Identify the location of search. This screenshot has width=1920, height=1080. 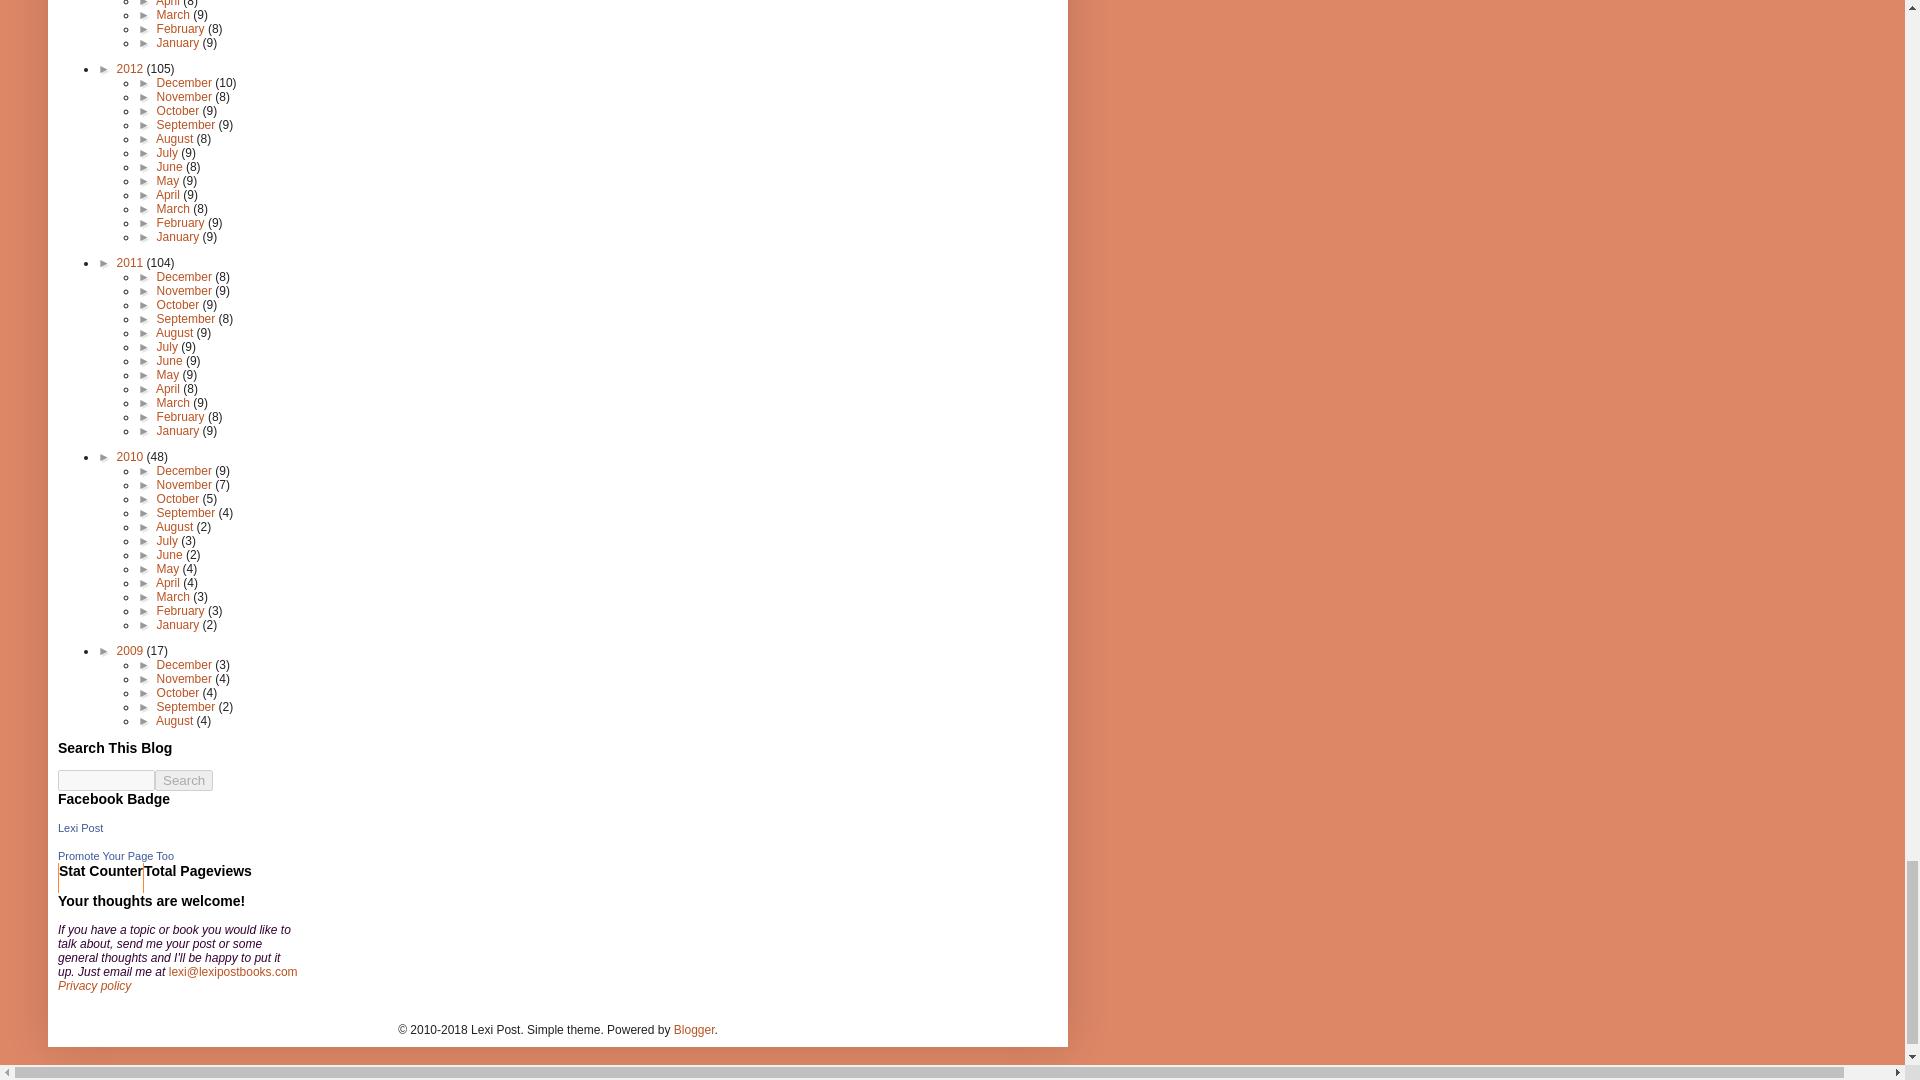
(184, 780).